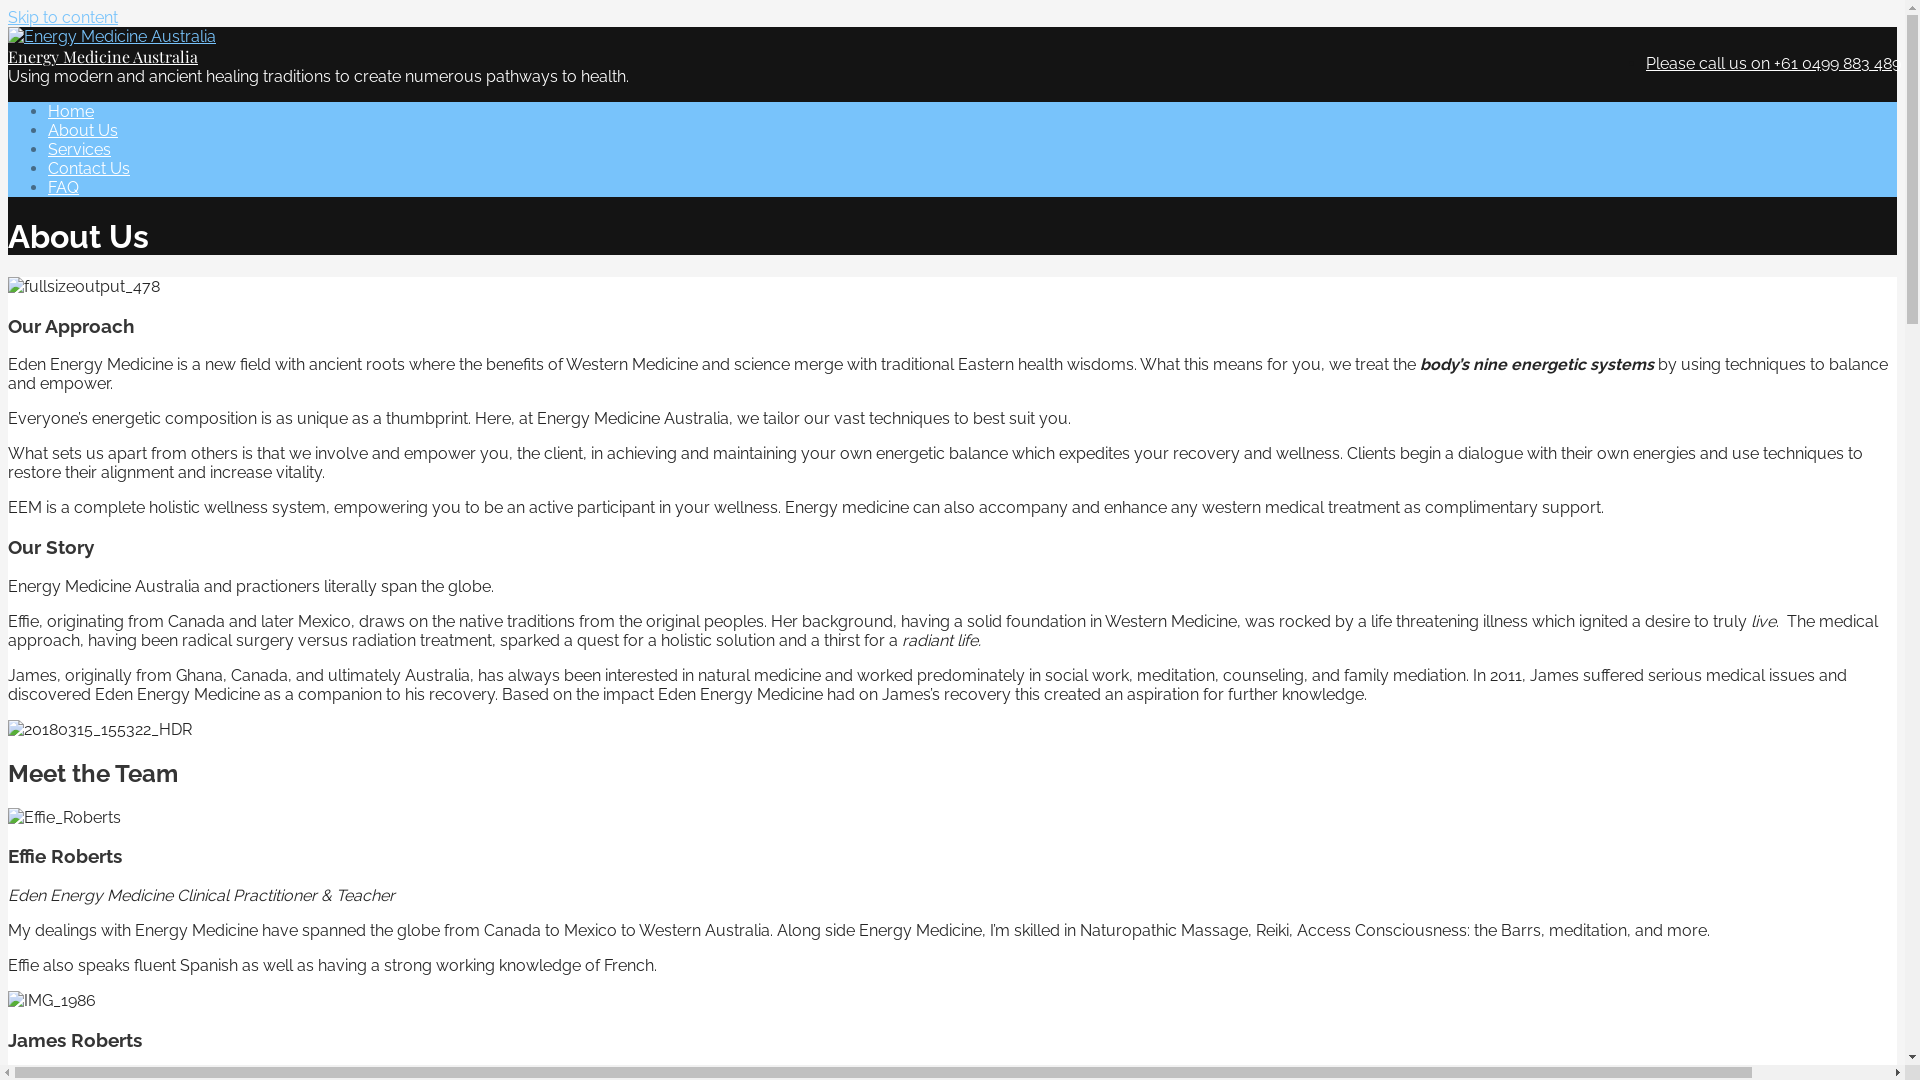 This screenshot has width=1920, height=1080. What do you see at coordinates (64, 818) in the screenshot?
I see `Effie_Roberts` at bounding box center [64, 818].